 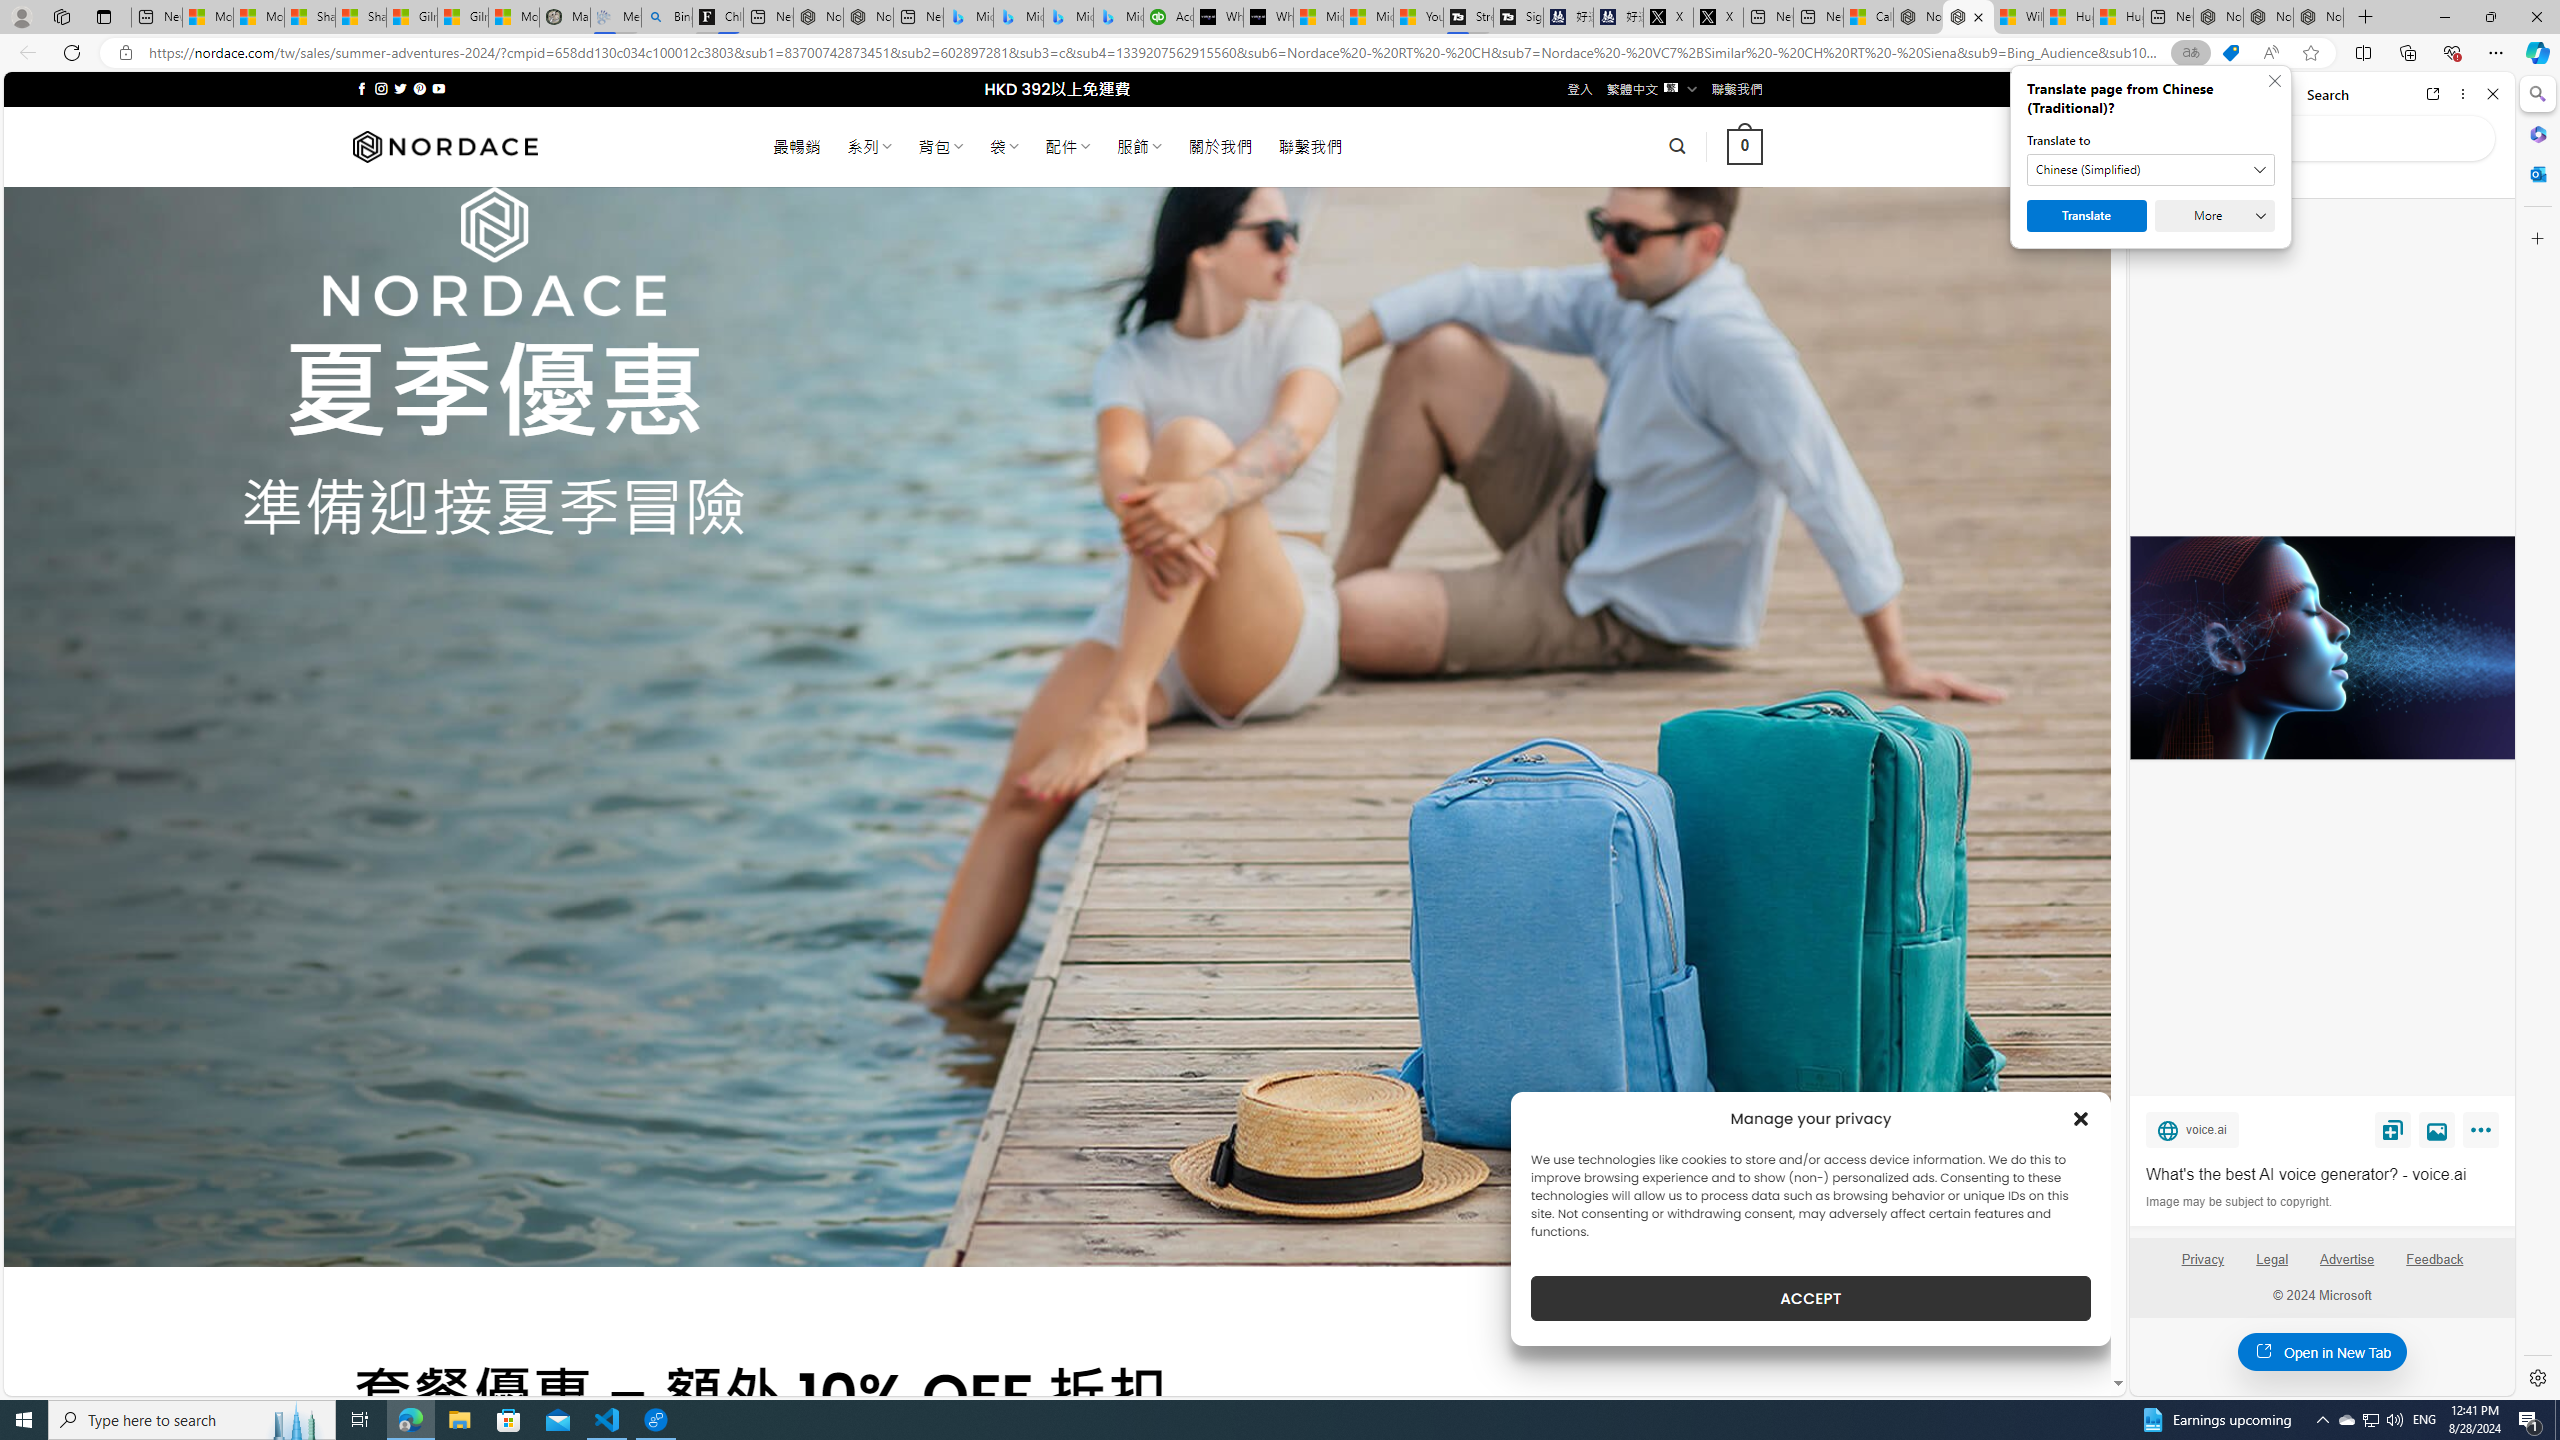 What do you see at coordinates (362, 88) in the screenshot?
I see `Follow on Facebook` at bounding box center [362, 88].